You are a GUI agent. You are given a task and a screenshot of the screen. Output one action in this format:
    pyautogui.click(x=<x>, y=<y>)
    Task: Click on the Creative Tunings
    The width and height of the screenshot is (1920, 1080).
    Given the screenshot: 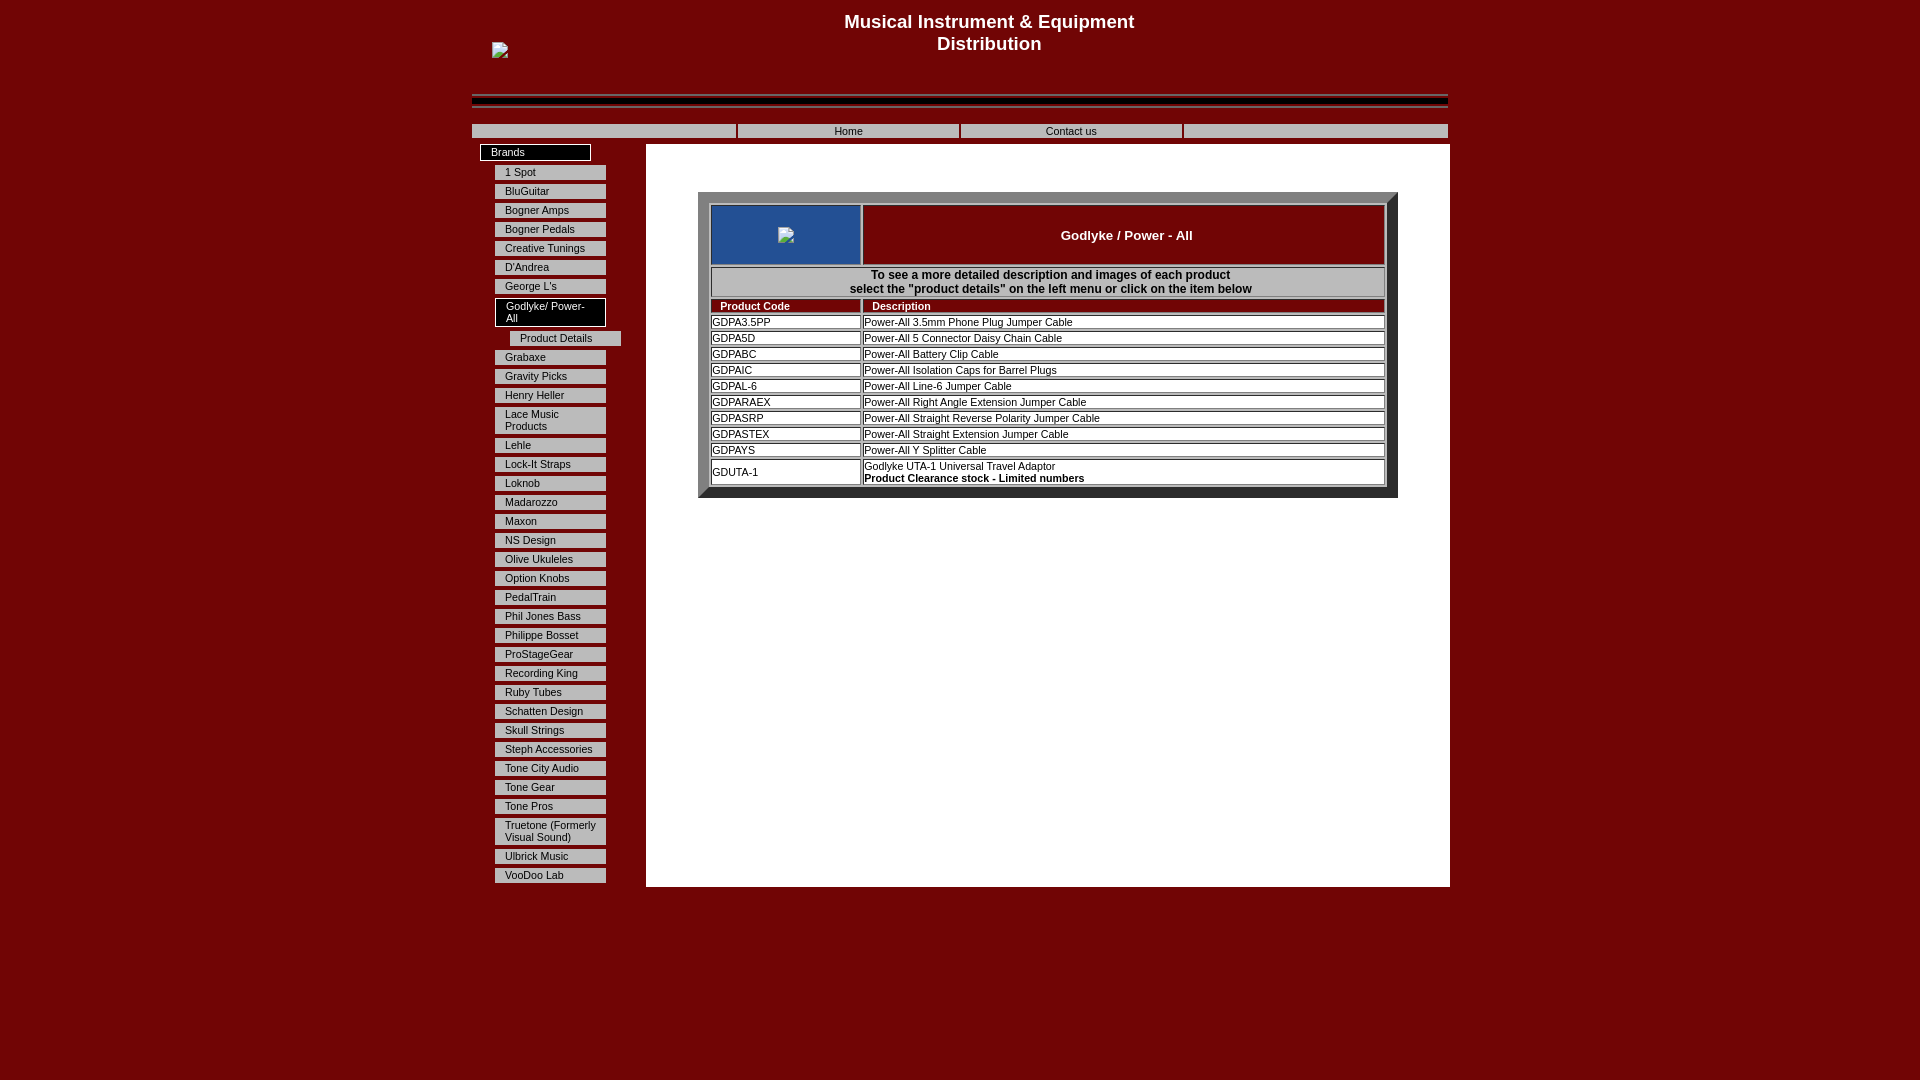 What is the action you would take?
    pyautogui.click(x=550, y=248)
    